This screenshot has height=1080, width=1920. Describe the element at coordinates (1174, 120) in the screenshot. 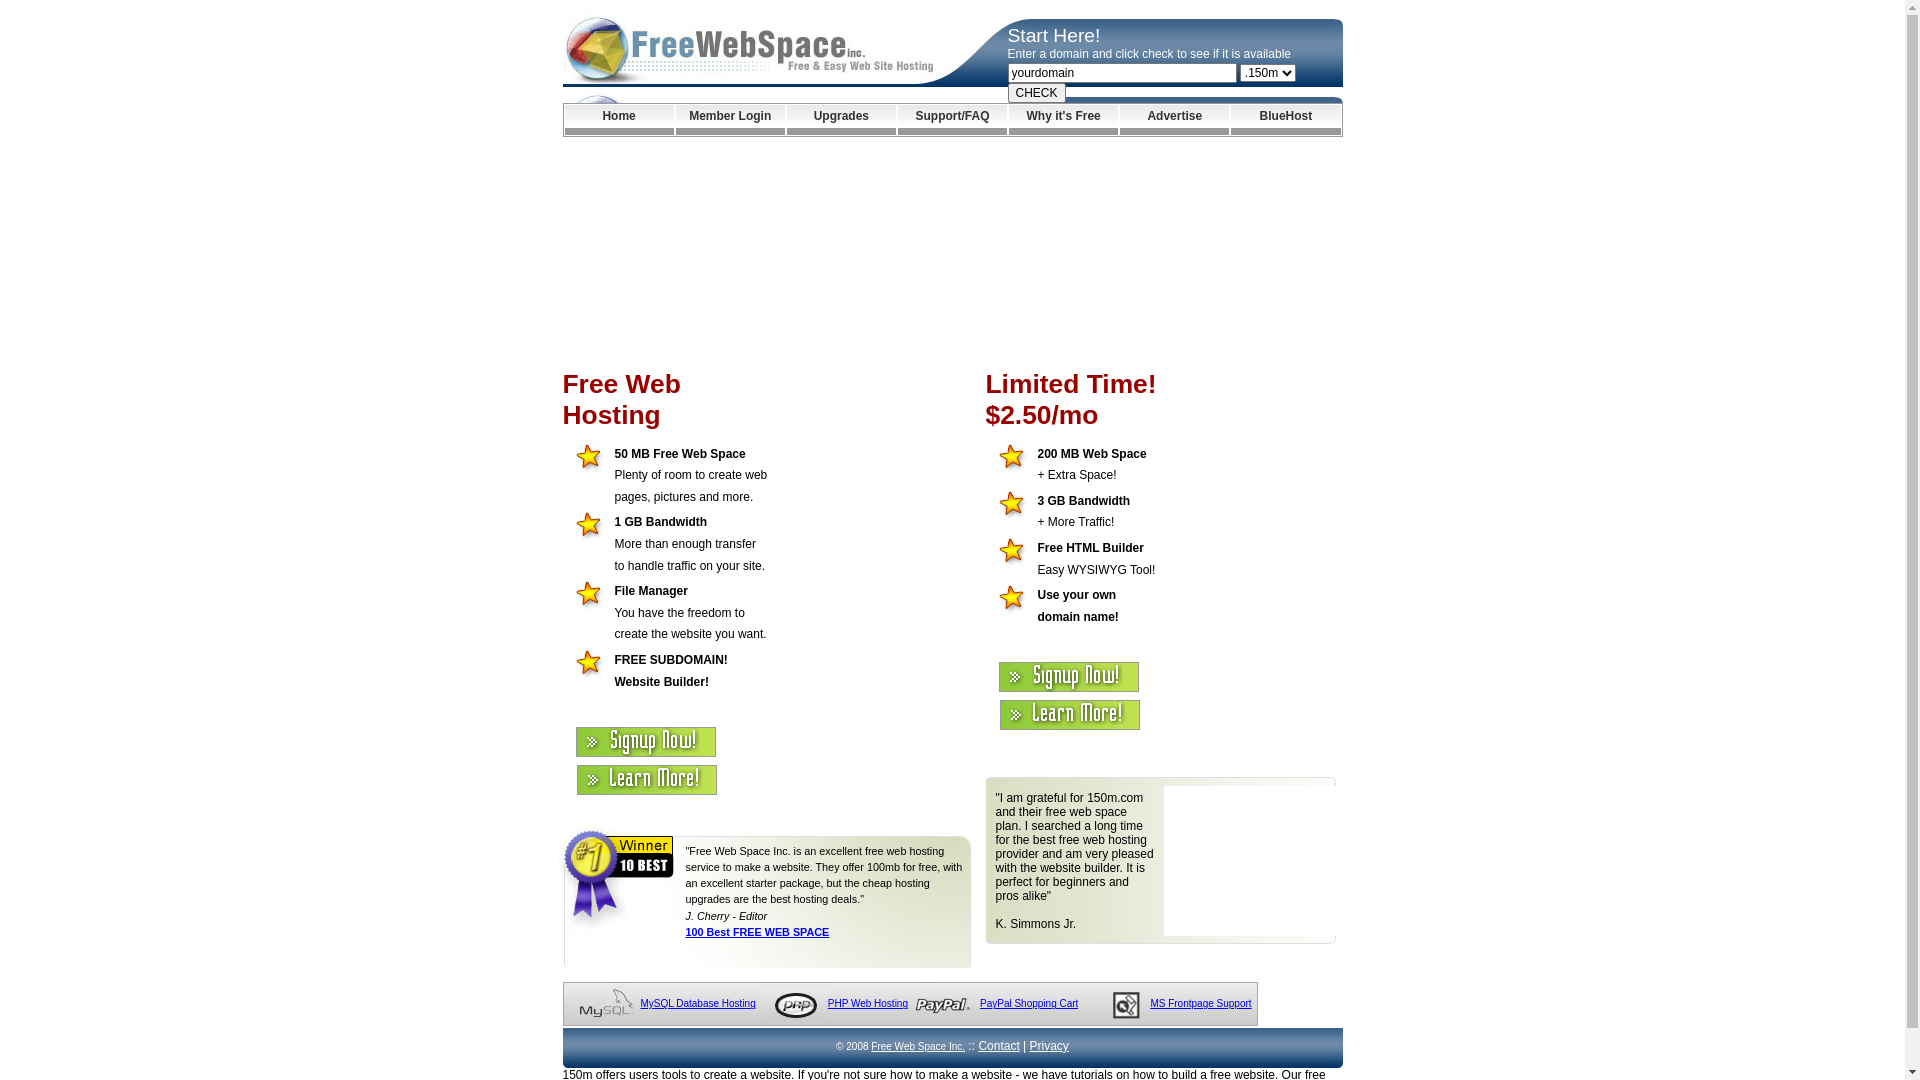

I see `Advertise` at that location.